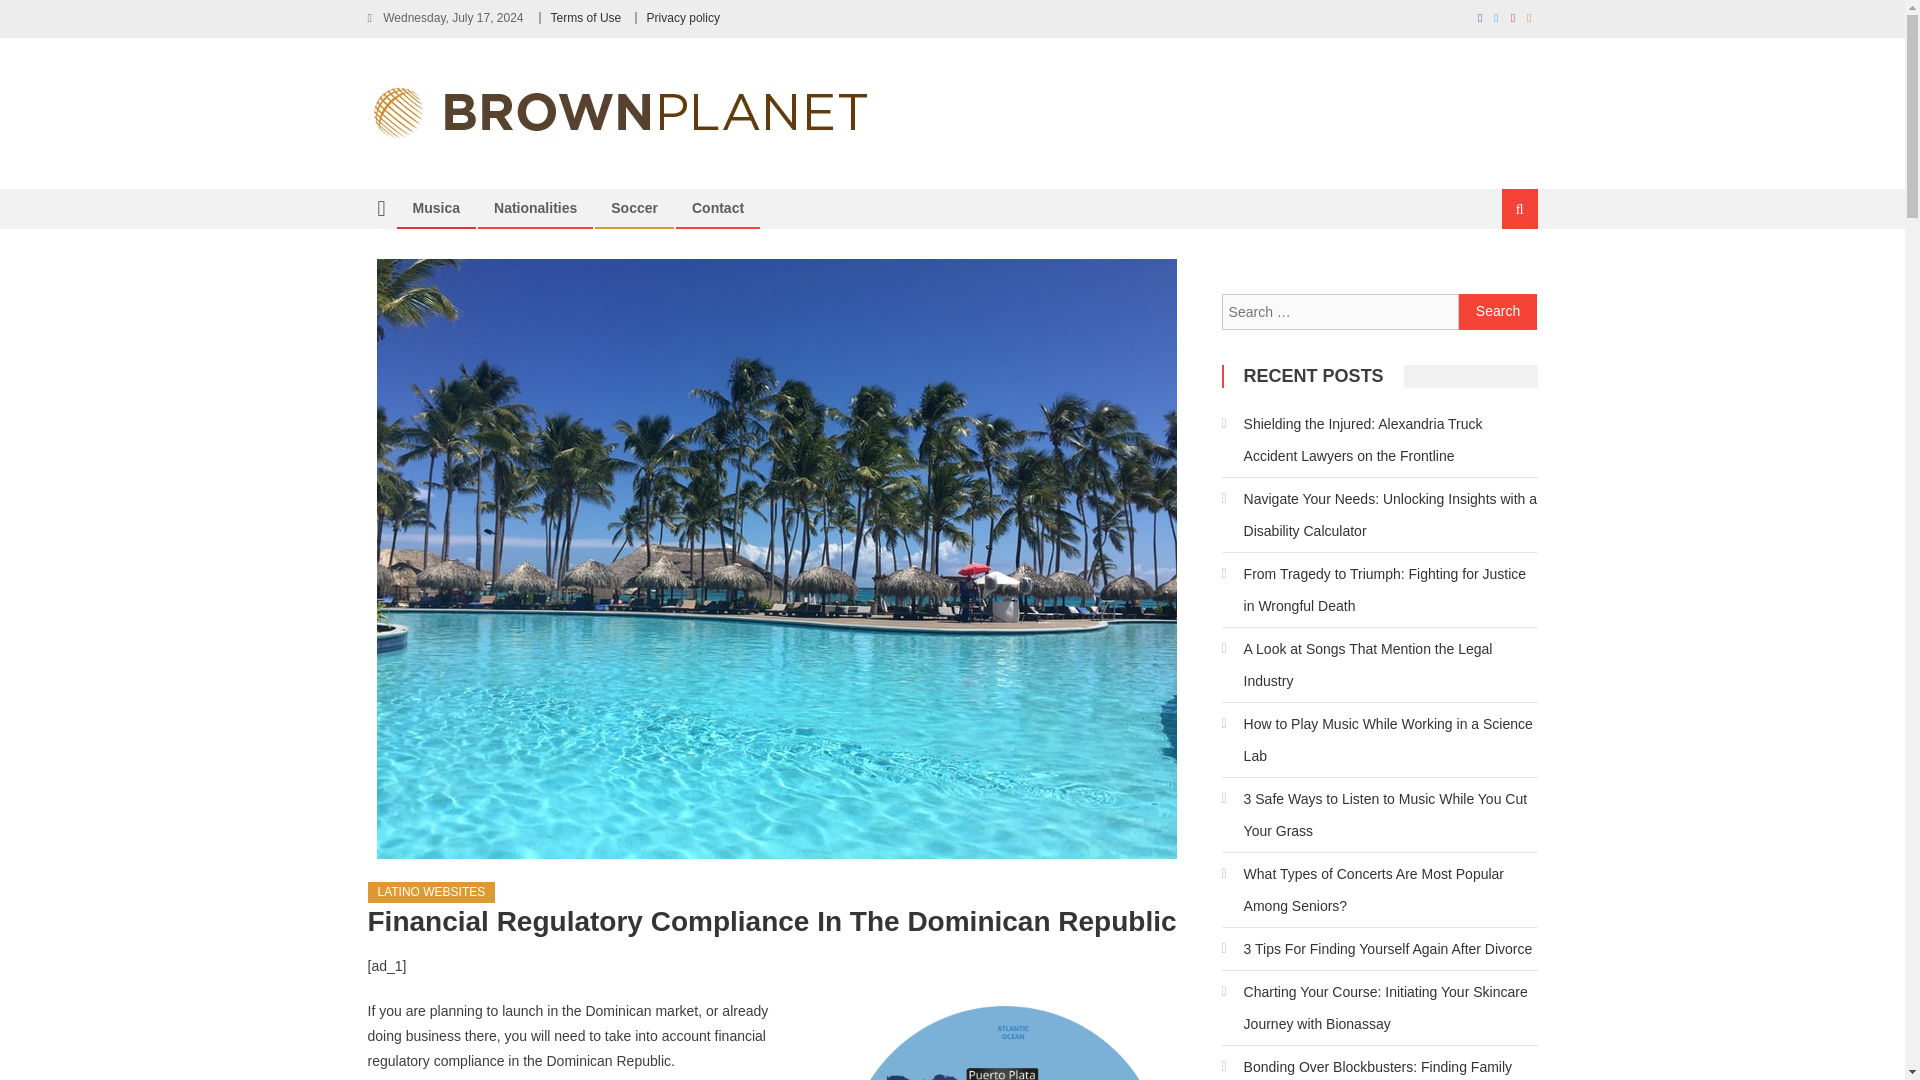 This screenshot has width=1920, height=1080. Describe the element at coordinates (684, 17) in the screenshot. I see `Privacy policy` at that location.